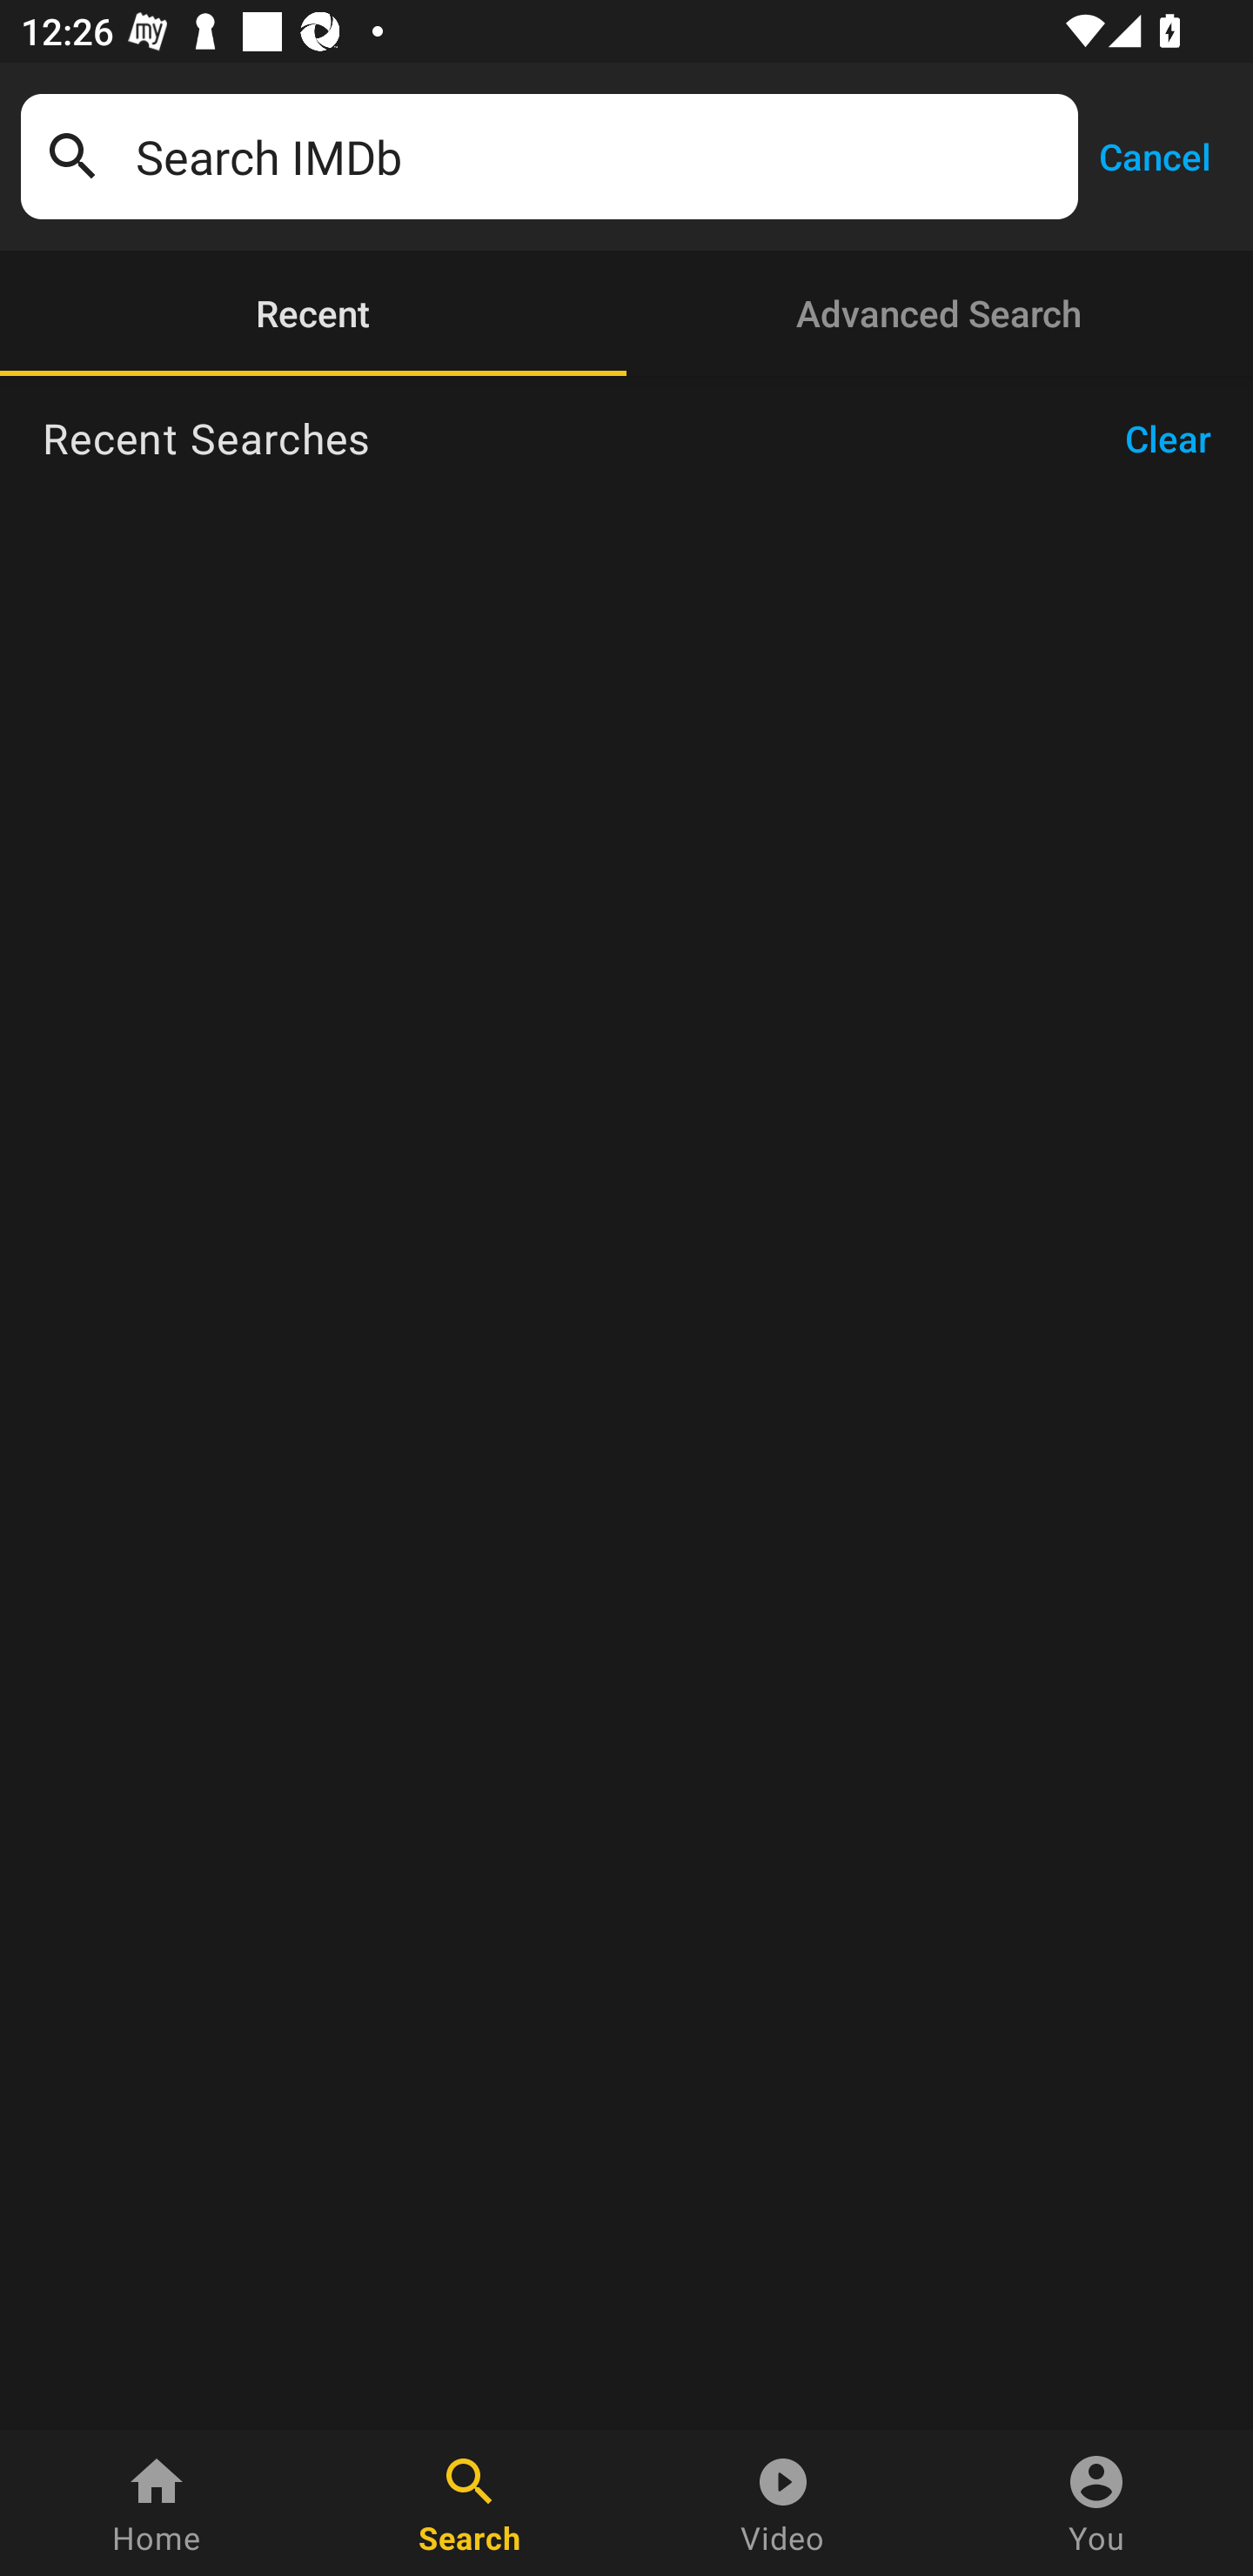 This screenshot has height=2576, width=1253. What do you see at coordinates (157, 2503) in the screenshot?
I see `Home` at bounding box center [157, 2503].